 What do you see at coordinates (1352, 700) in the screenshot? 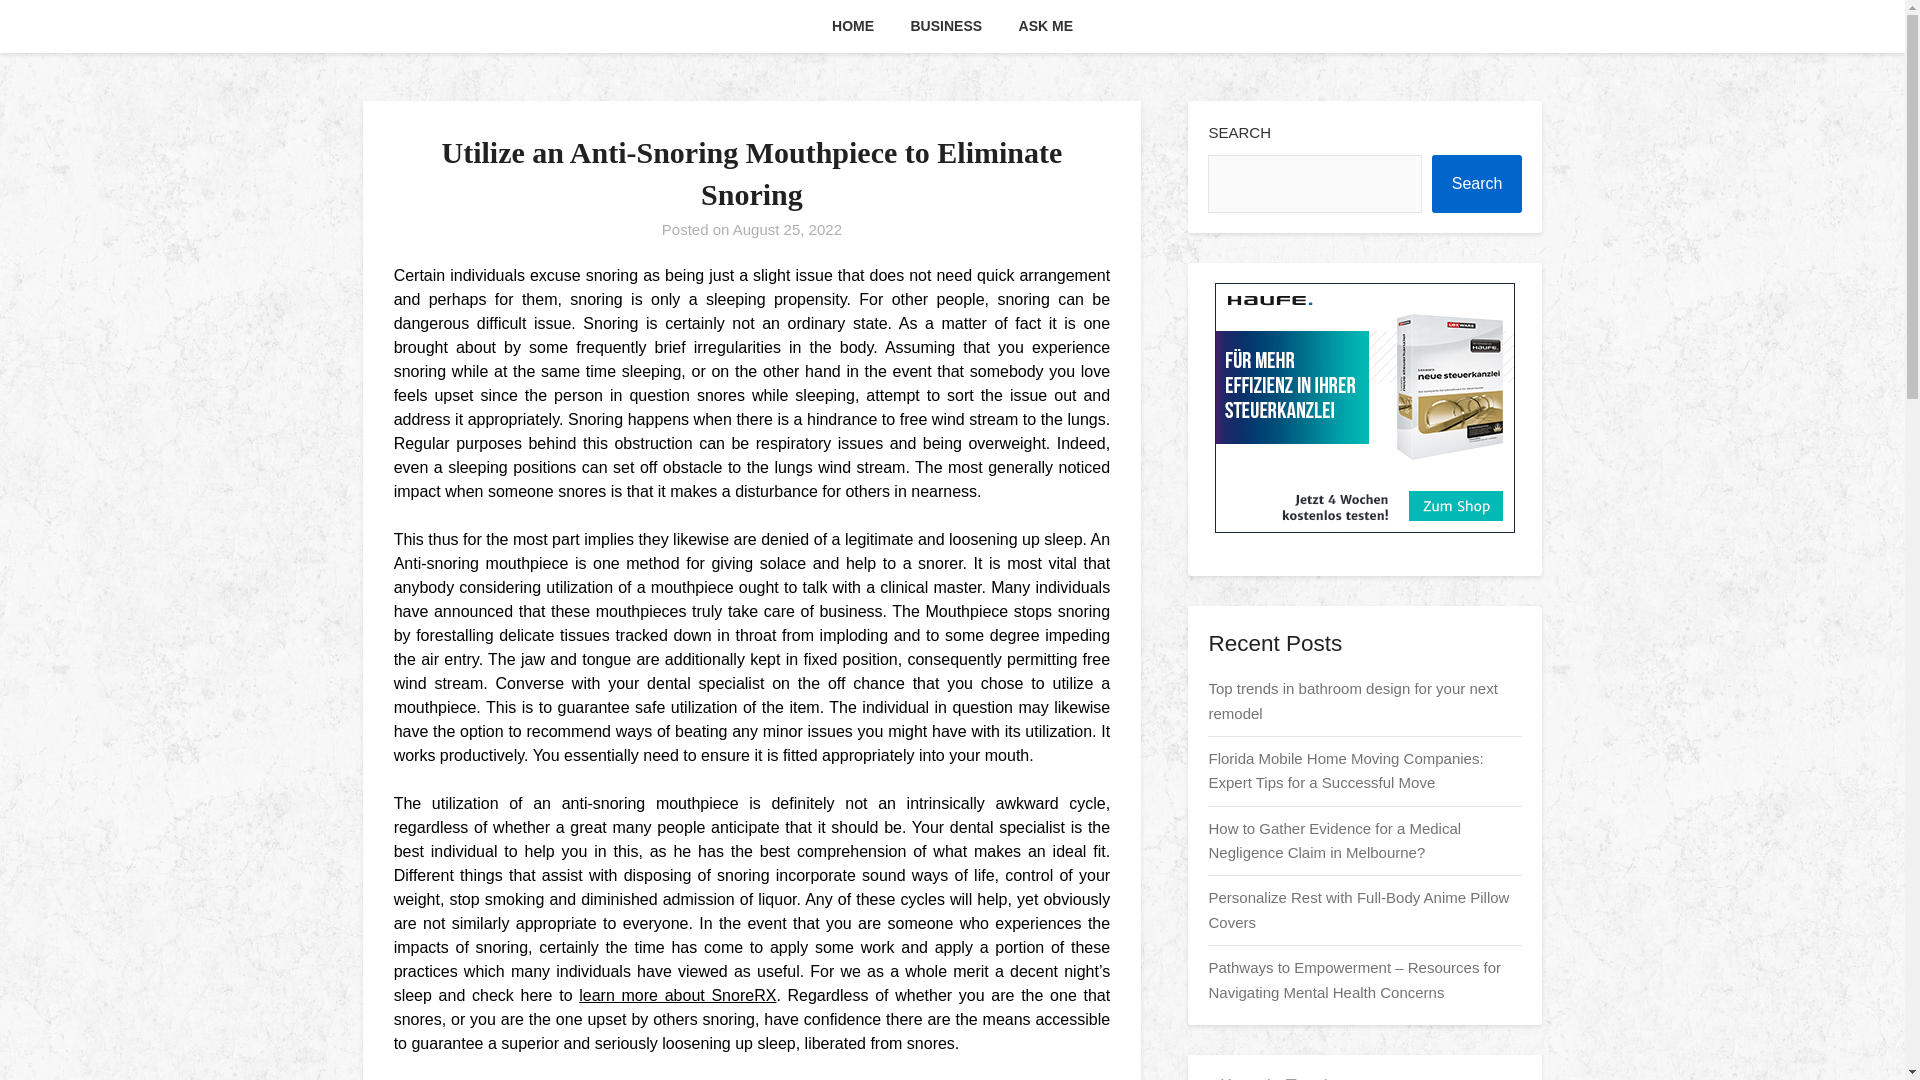
I see `Top trends in bathroom design for your next remodel` at bounding box center [1352, 700].